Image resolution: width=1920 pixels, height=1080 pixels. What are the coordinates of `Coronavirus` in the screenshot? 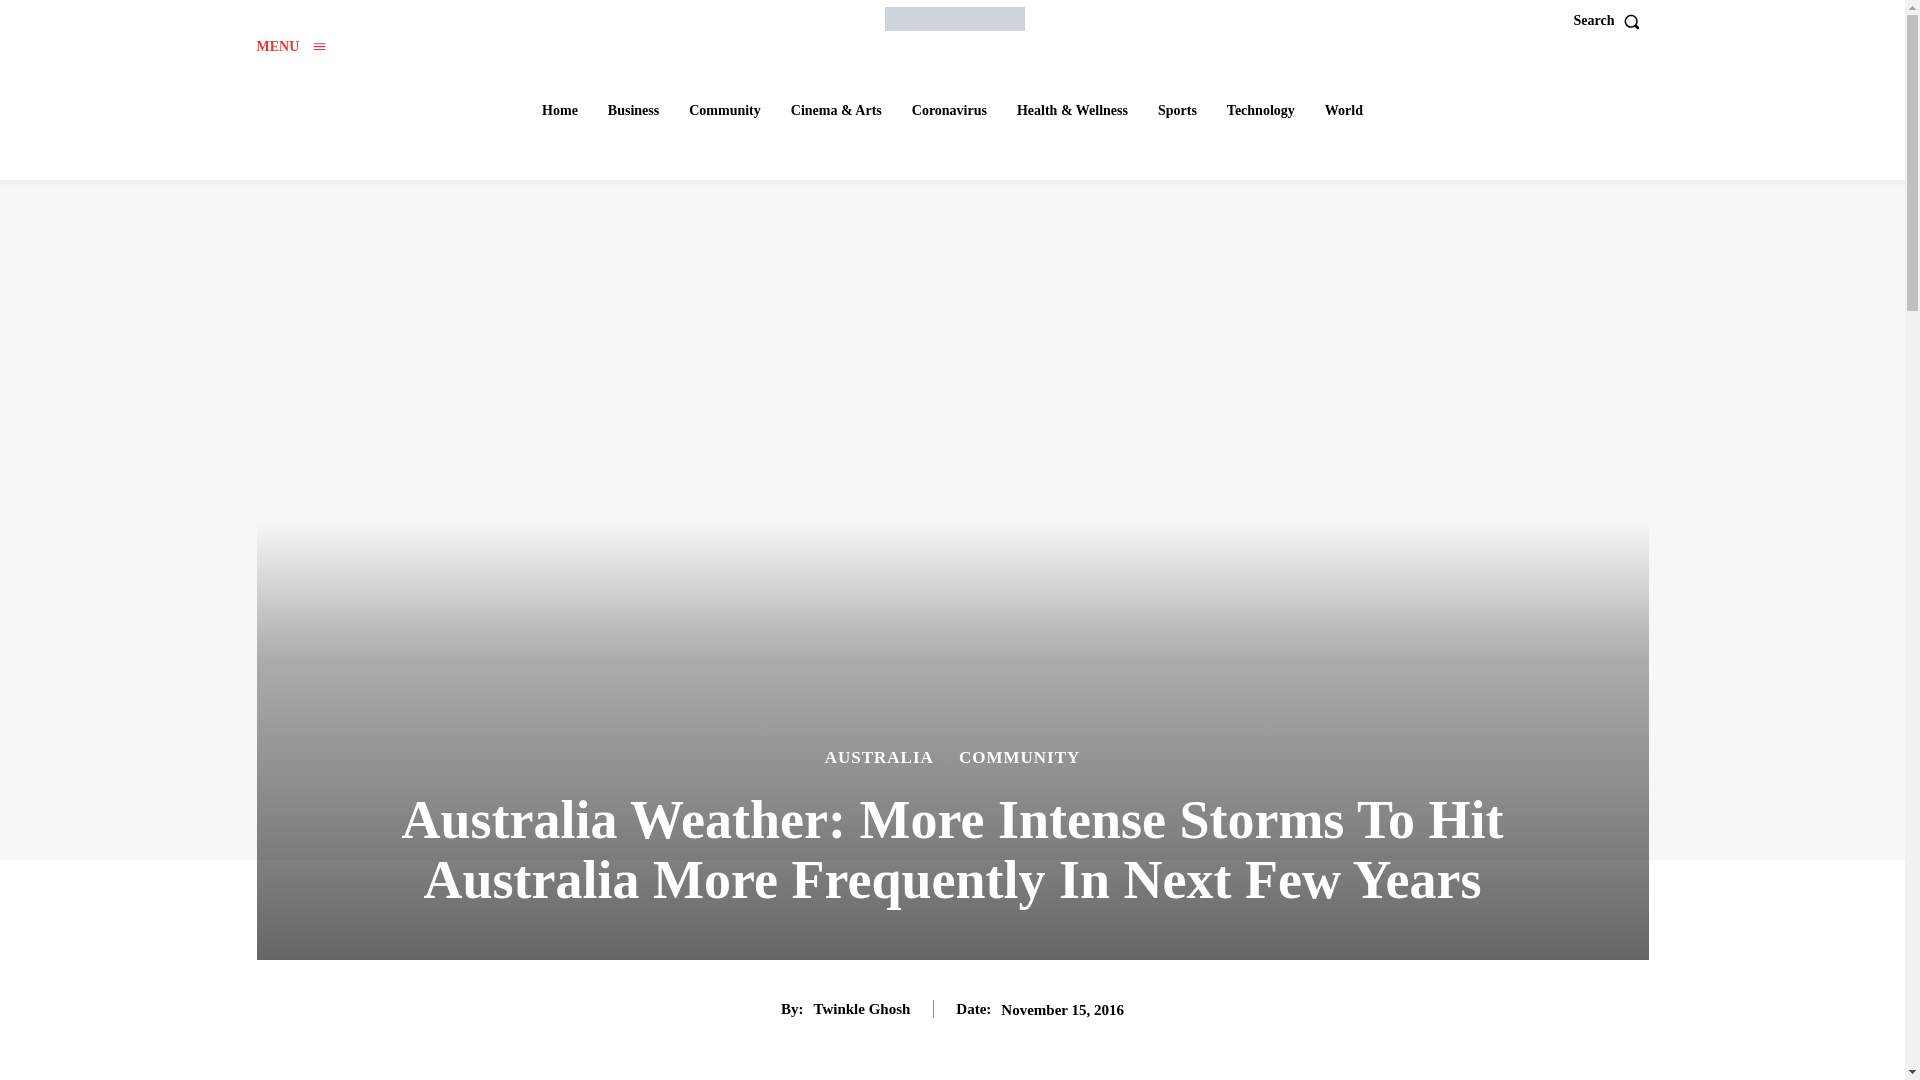 It's located at (949, 110).